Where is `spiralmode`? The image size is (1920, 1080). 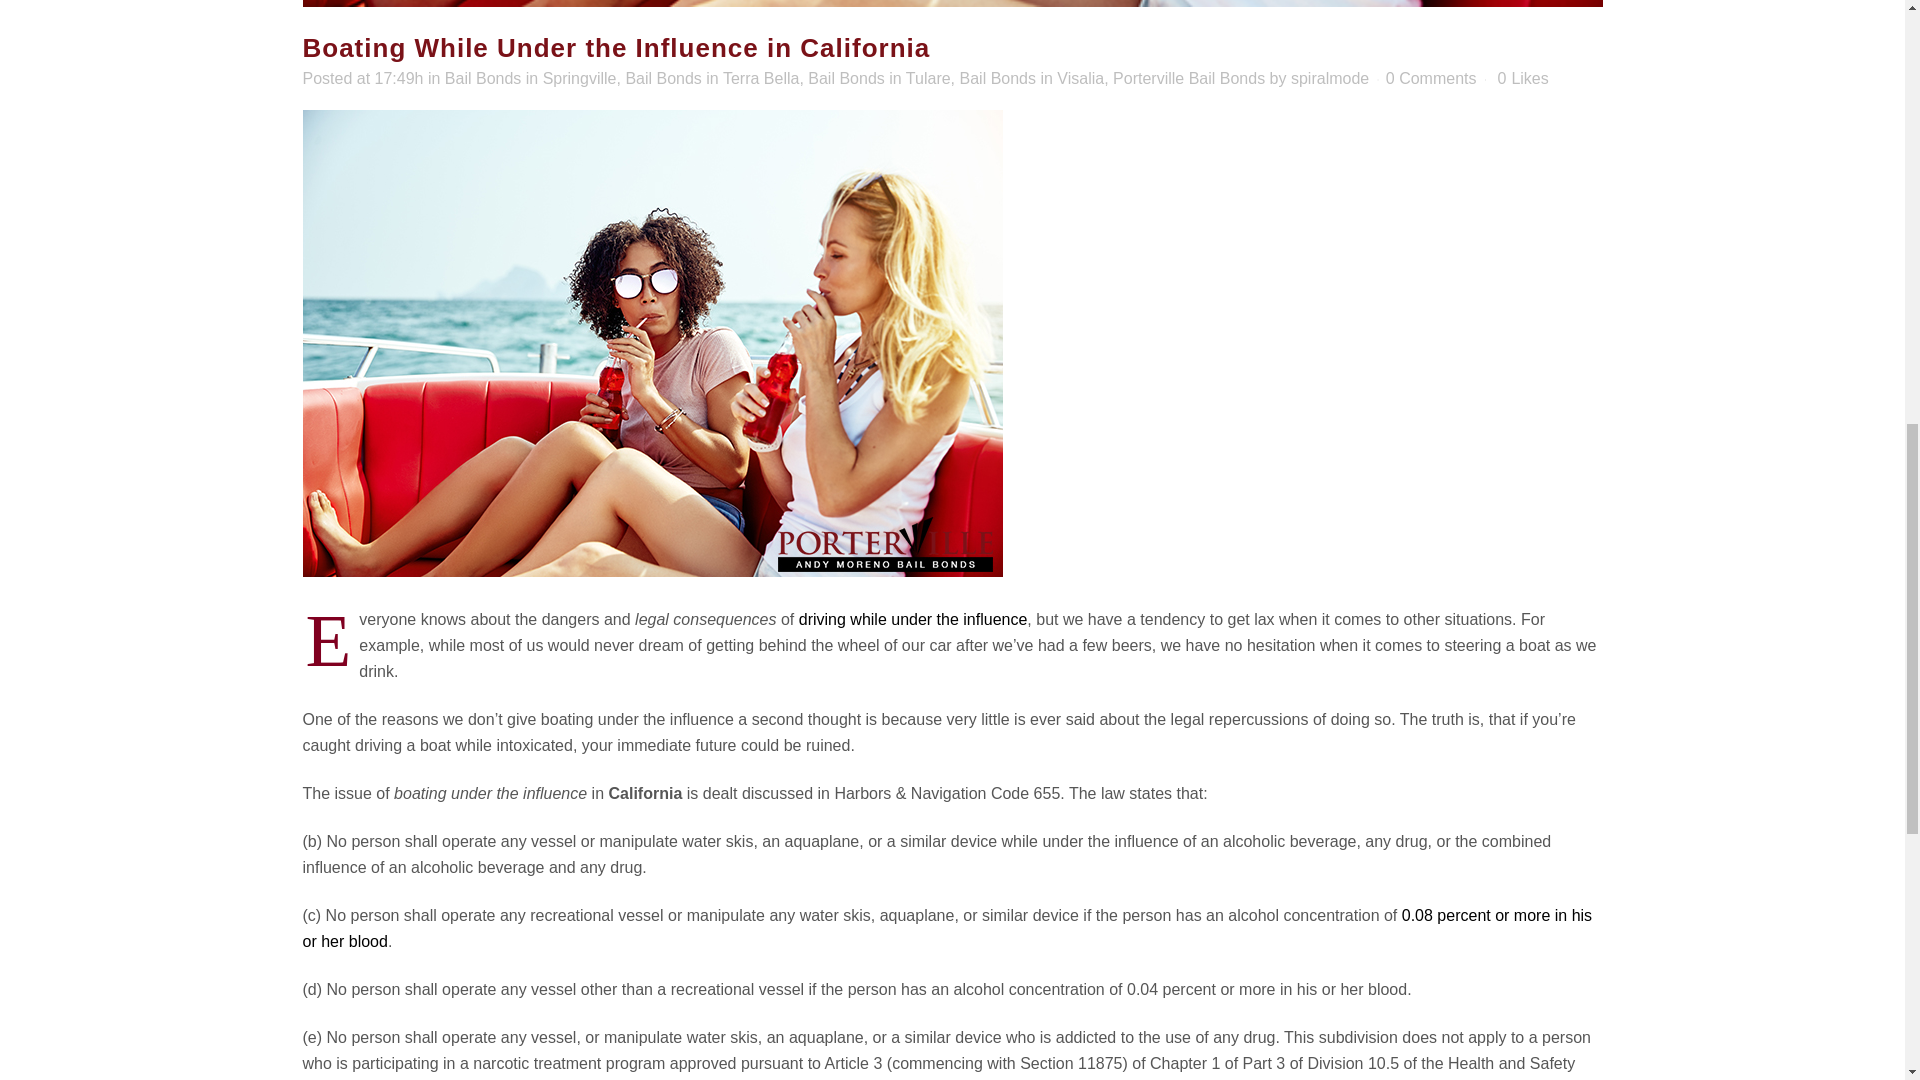 spiralmode is located at coordinates (1329, 78).